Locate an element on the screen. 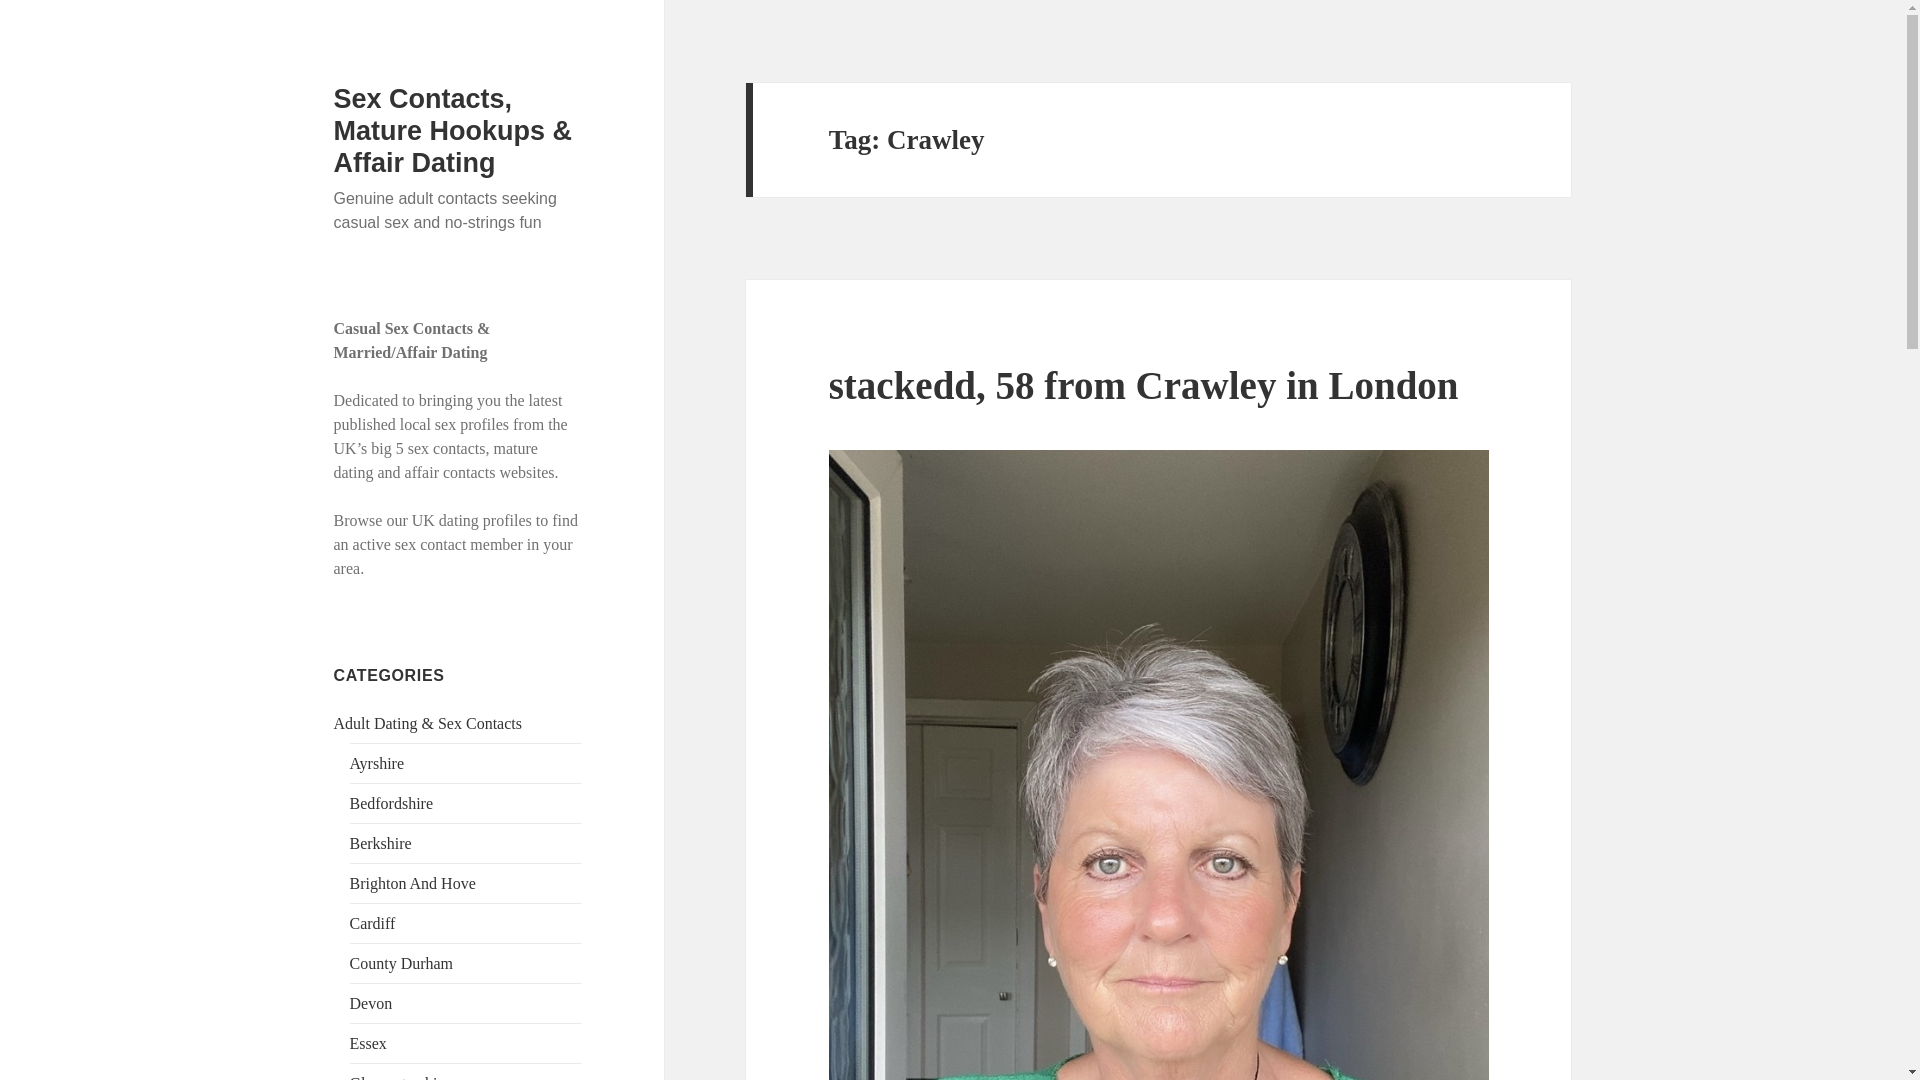  Essex is located at coordinates (368, 1042).